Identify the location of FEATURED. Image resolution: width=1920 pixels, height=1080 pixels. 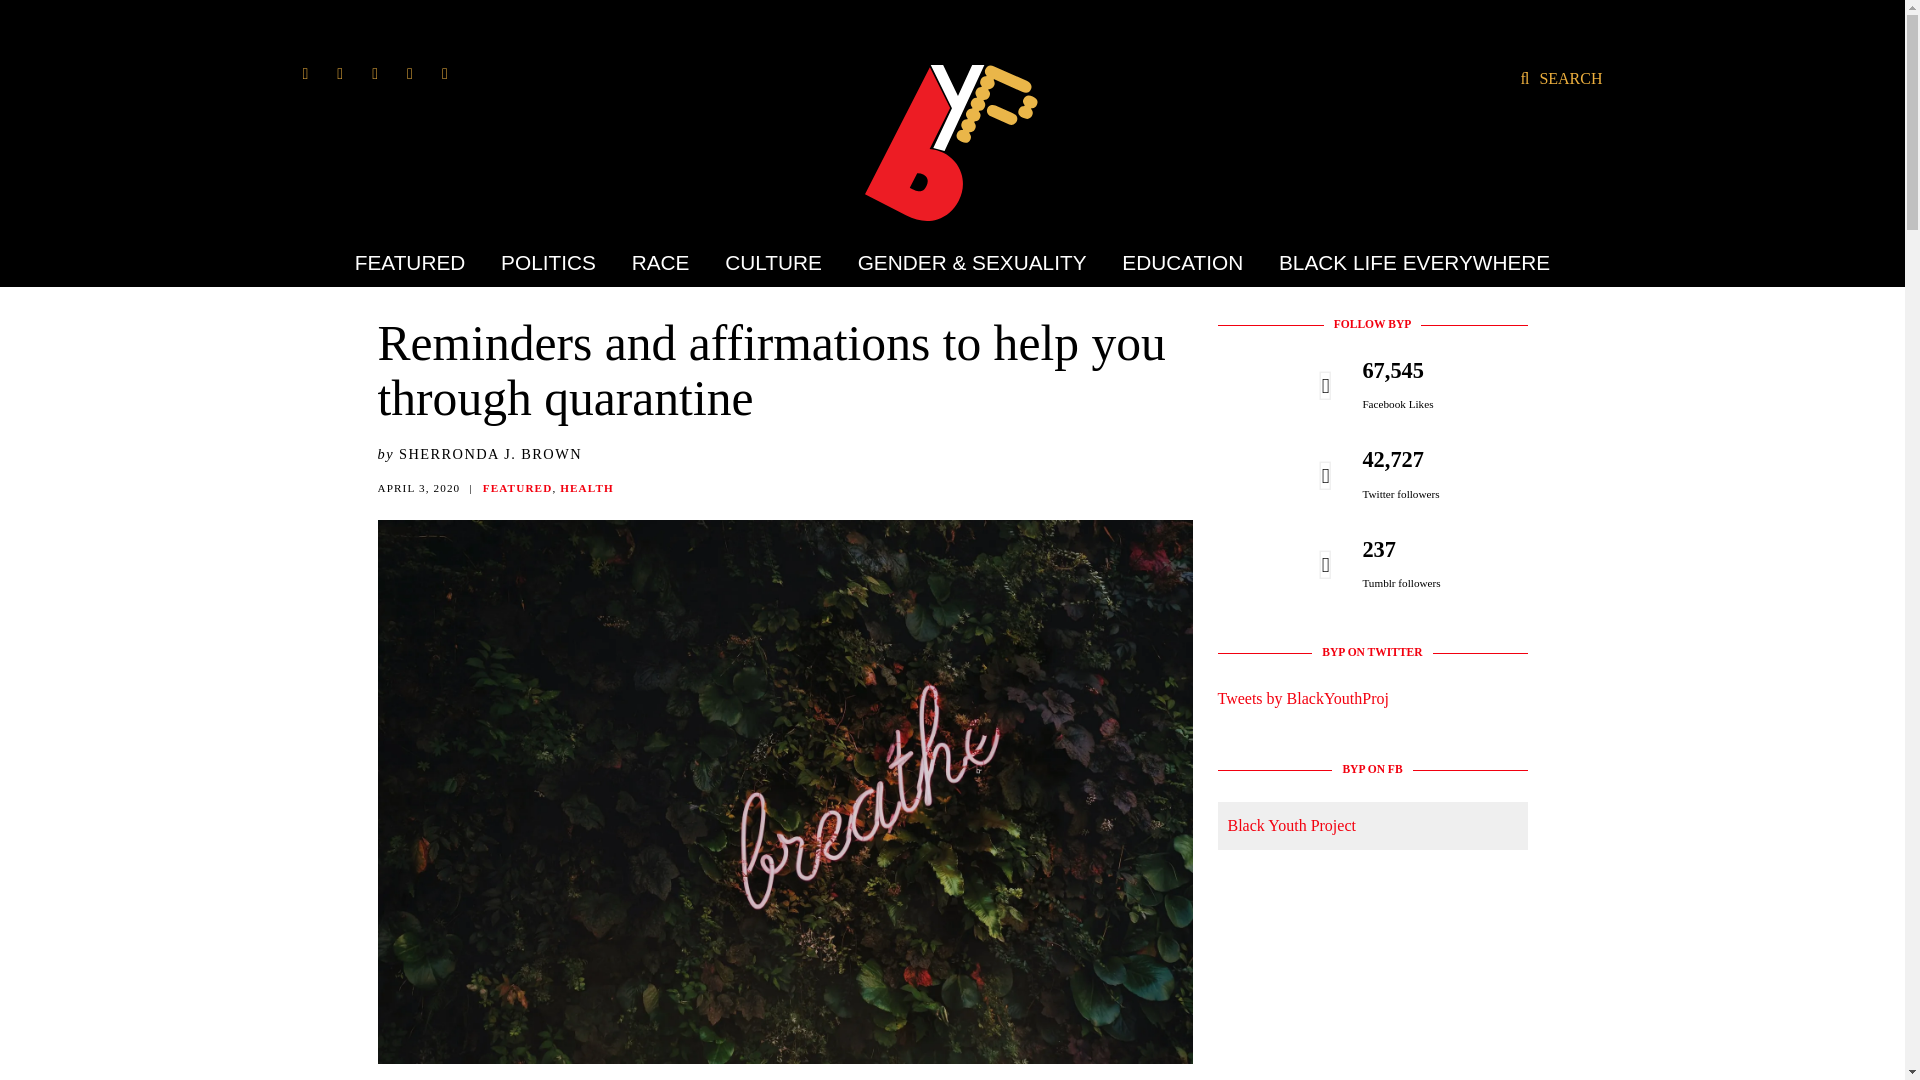
(518, 487).